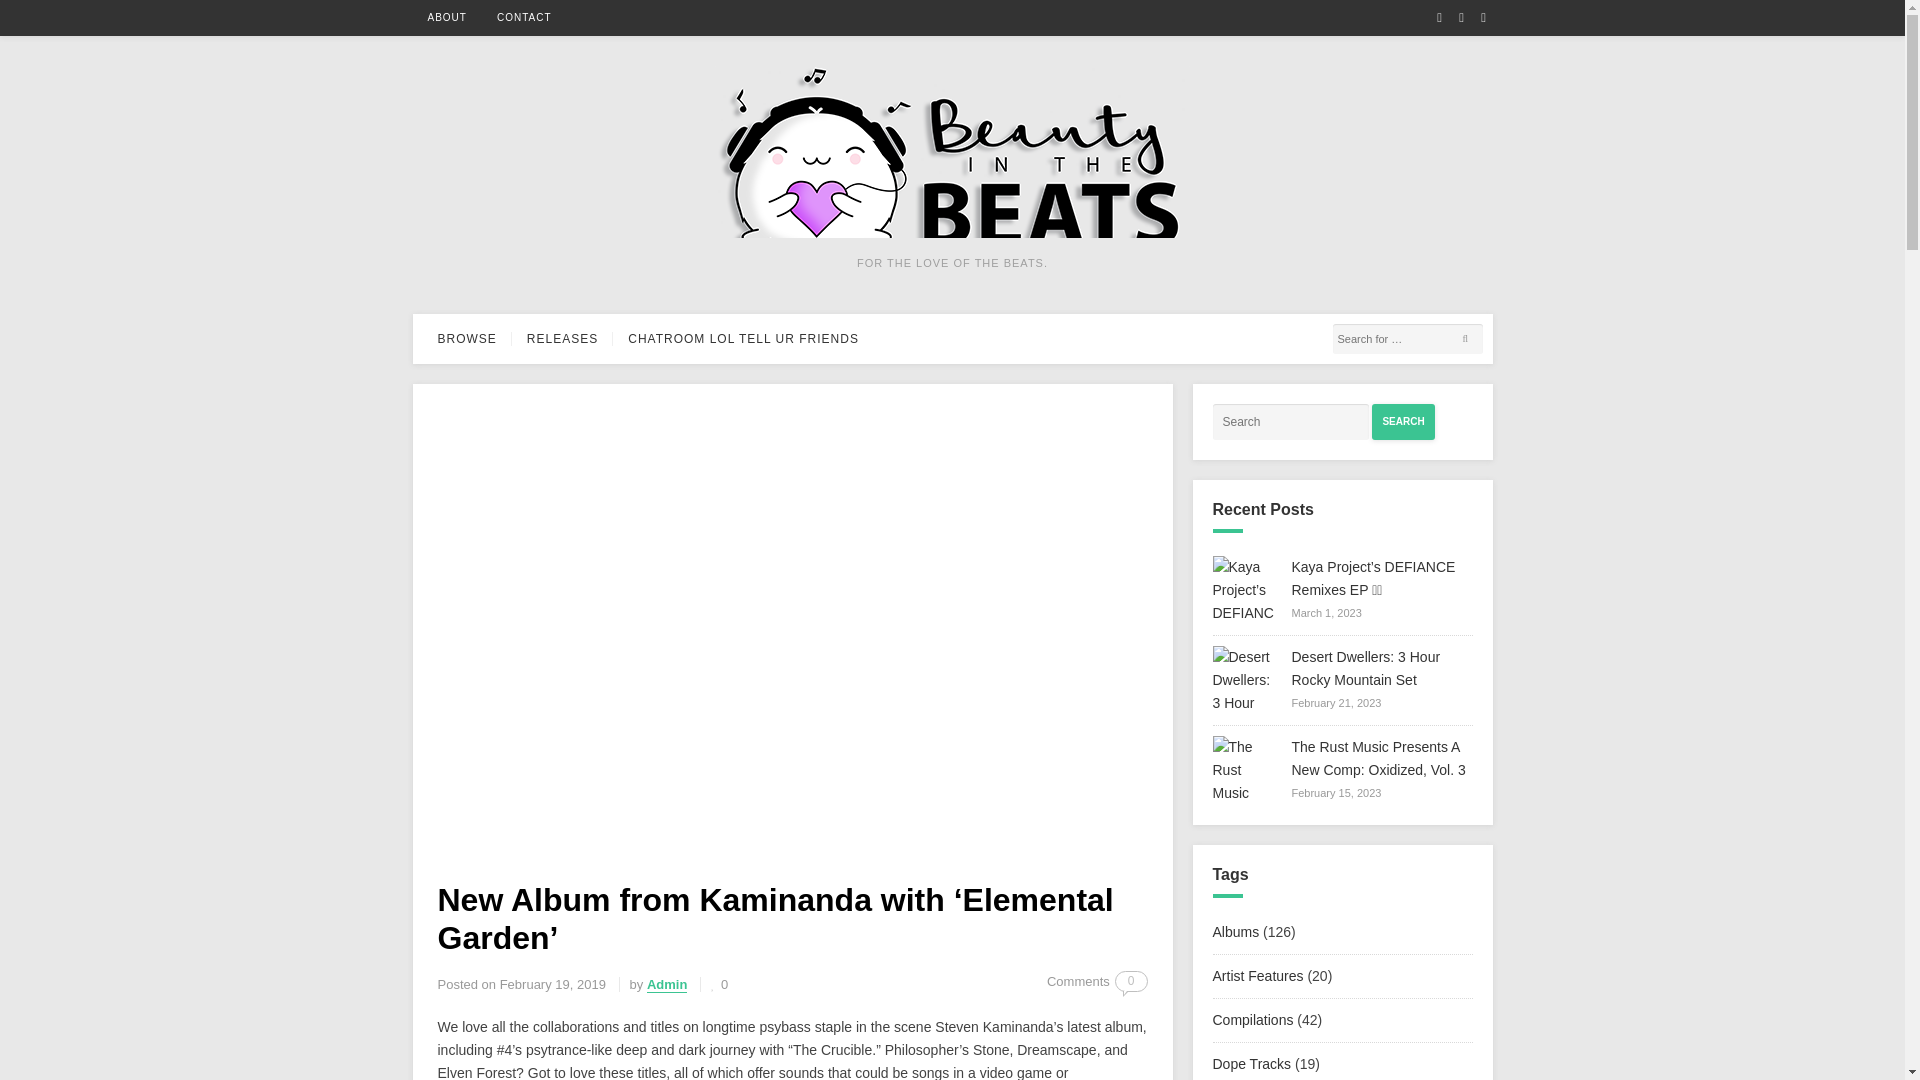 This screenshot has height=1080, width=1920. I want to click on 0, so click(1132, 981).